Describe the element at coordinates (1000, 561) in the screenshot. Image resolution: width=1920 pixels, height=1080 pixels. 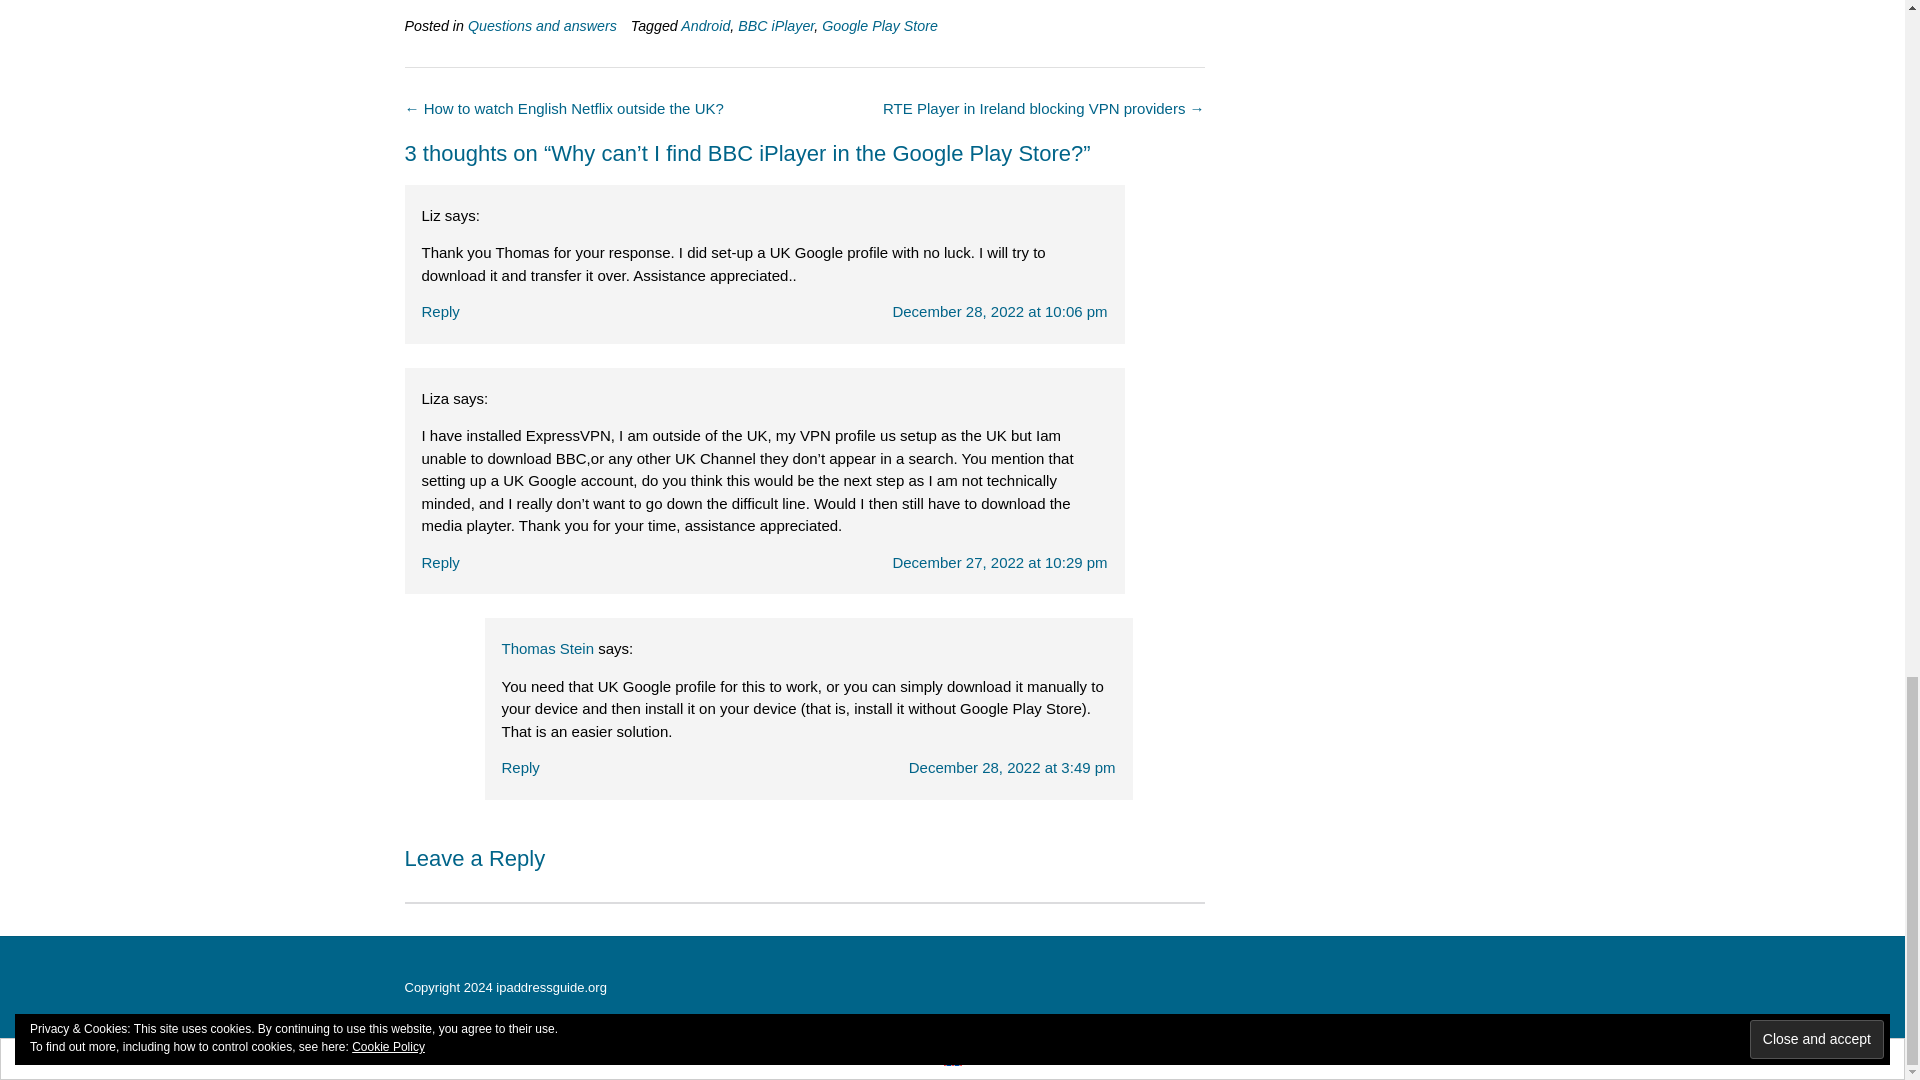
I see `December 27, 2022 at 10:29 pm` at that location.